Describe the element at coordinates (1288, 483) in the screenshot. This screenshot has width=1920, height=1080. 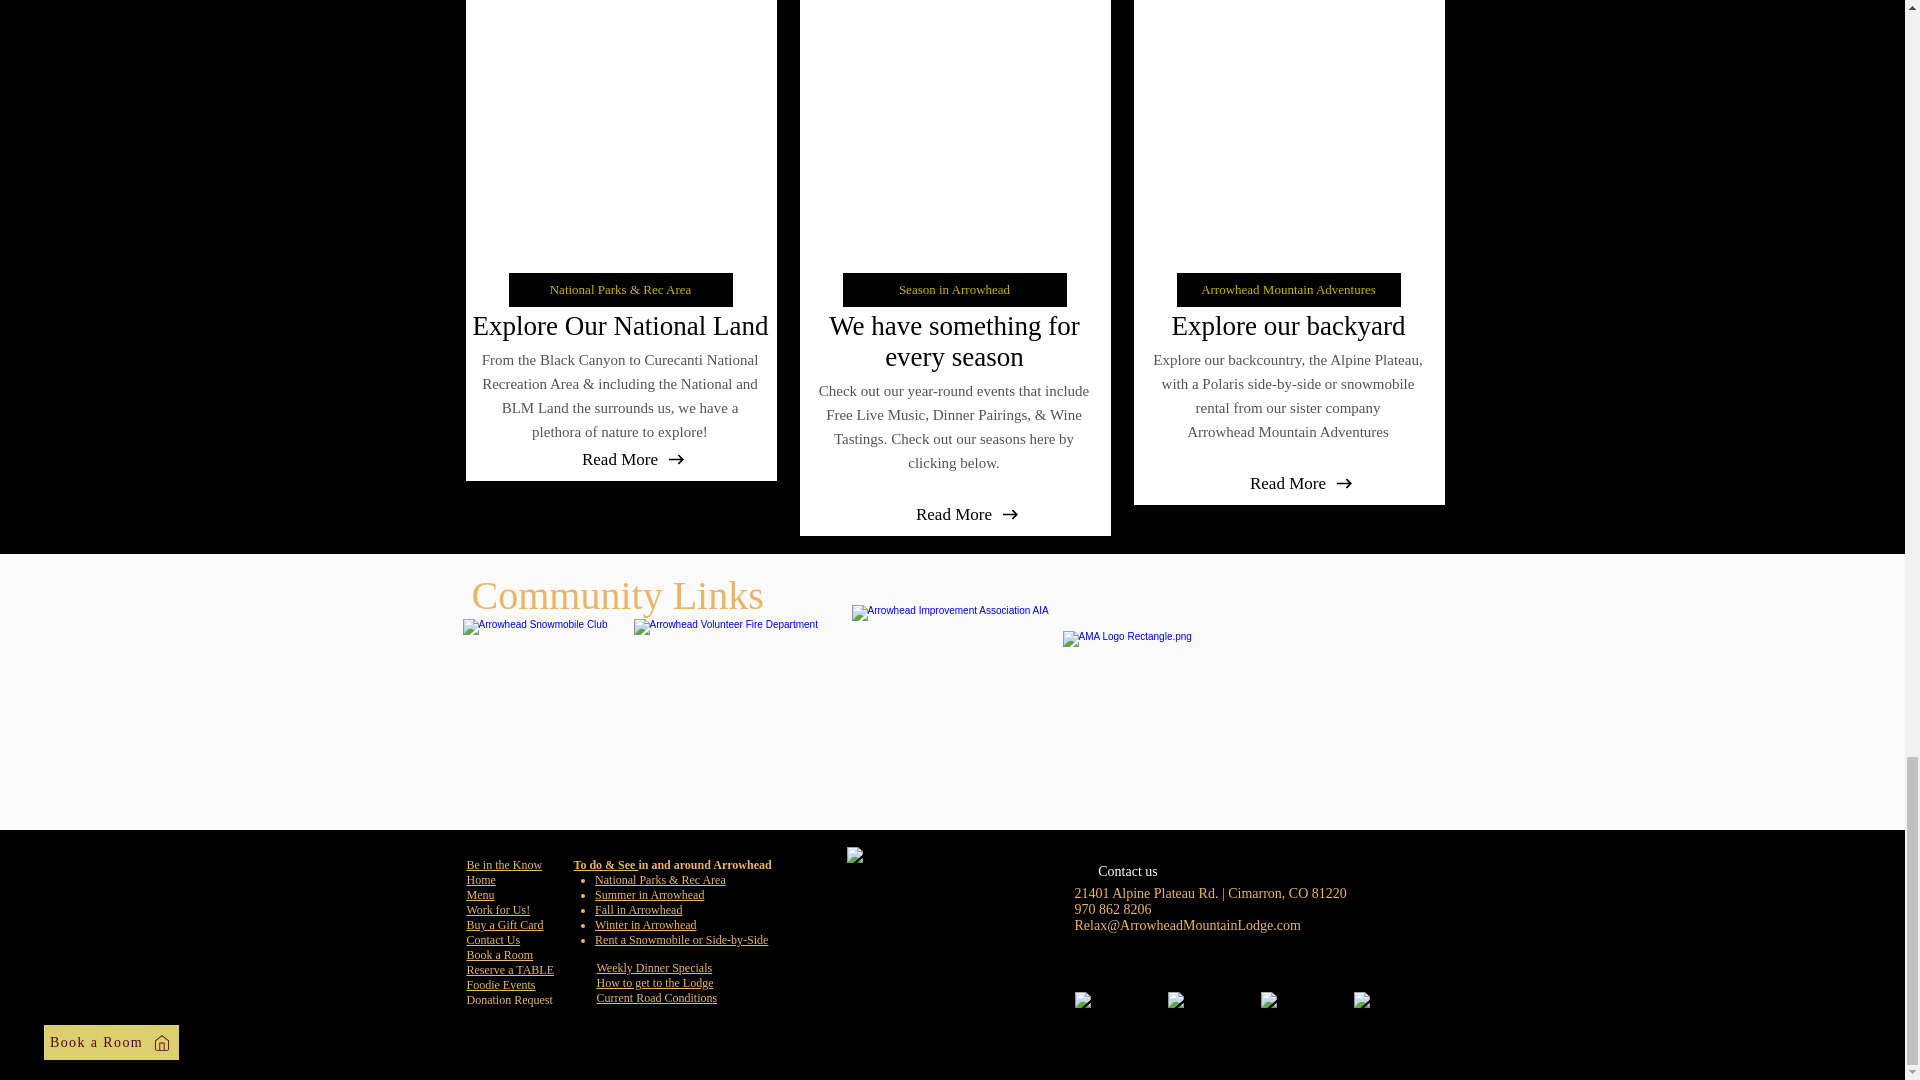
I see `Read More` at that location.